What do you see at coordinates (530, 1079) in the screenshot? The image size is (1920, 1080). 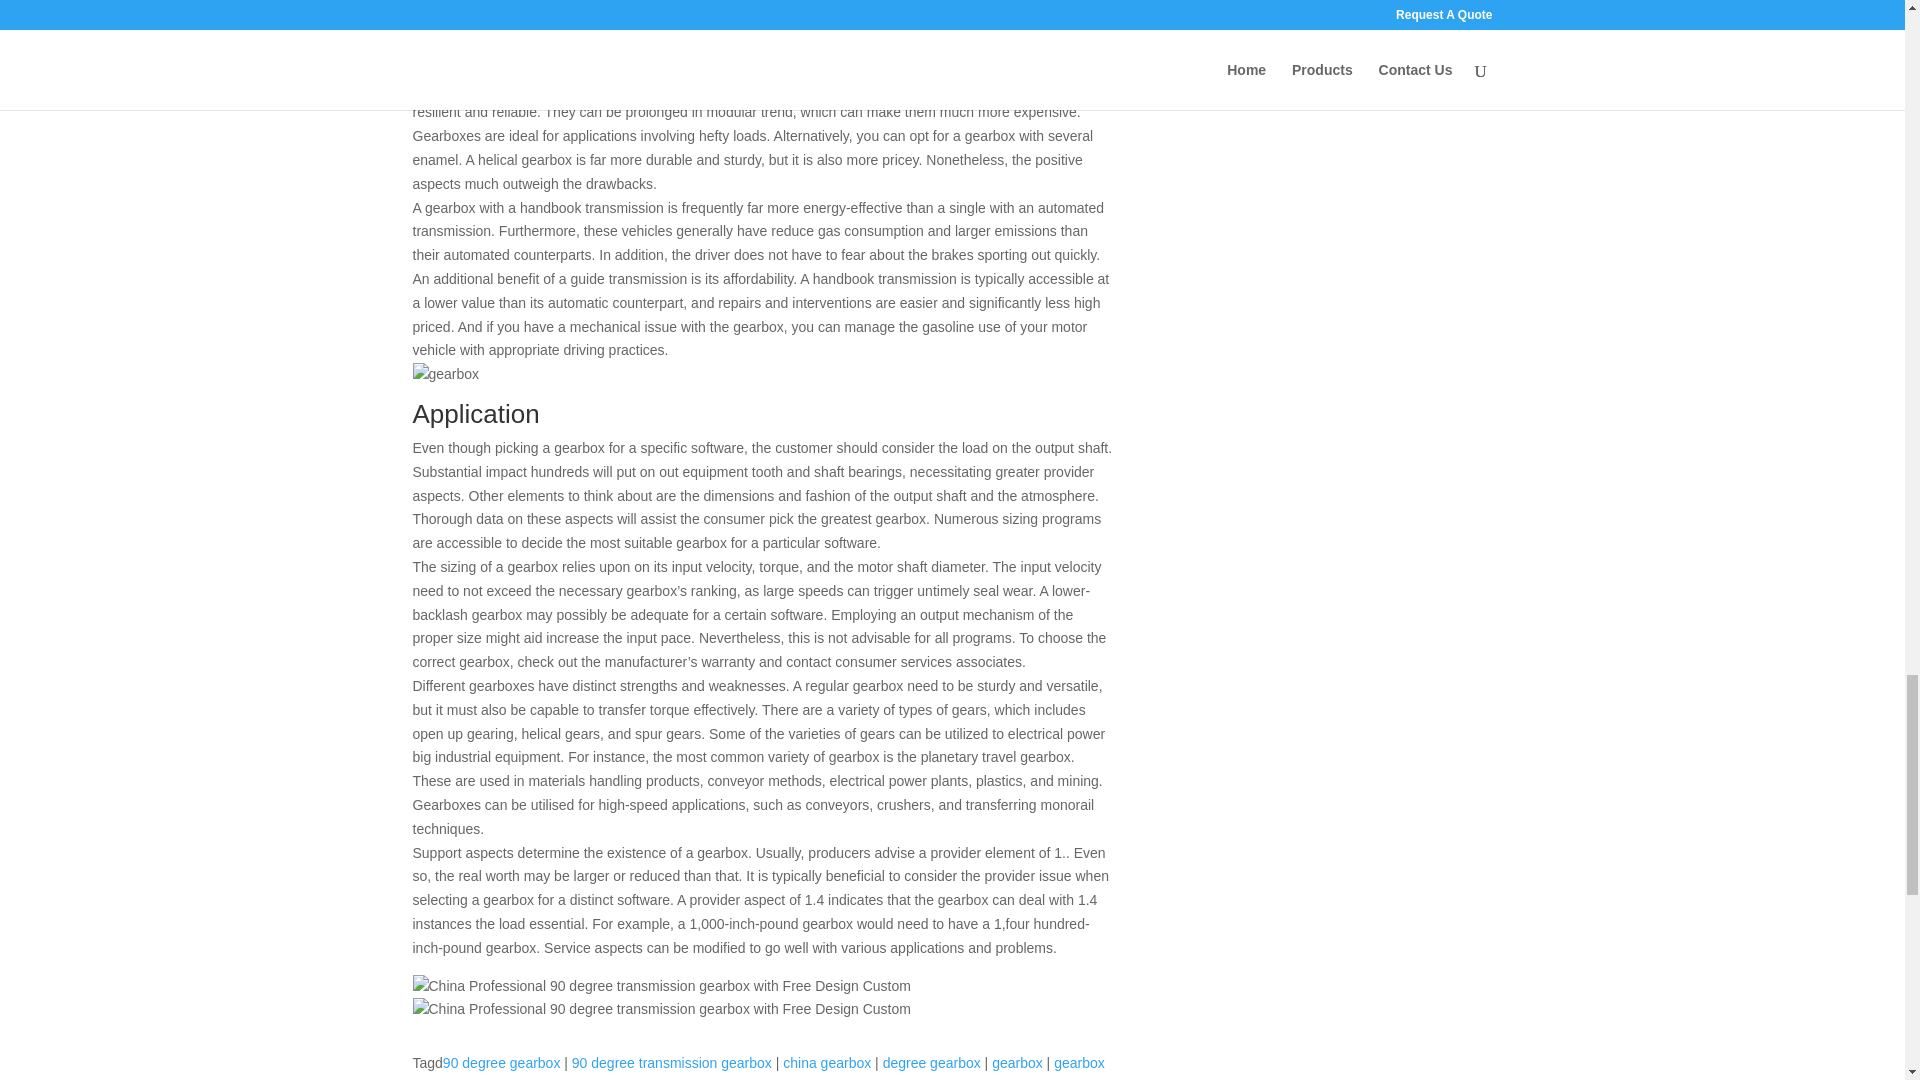 I see `gearbox china` at bounding box center [530, 1079].